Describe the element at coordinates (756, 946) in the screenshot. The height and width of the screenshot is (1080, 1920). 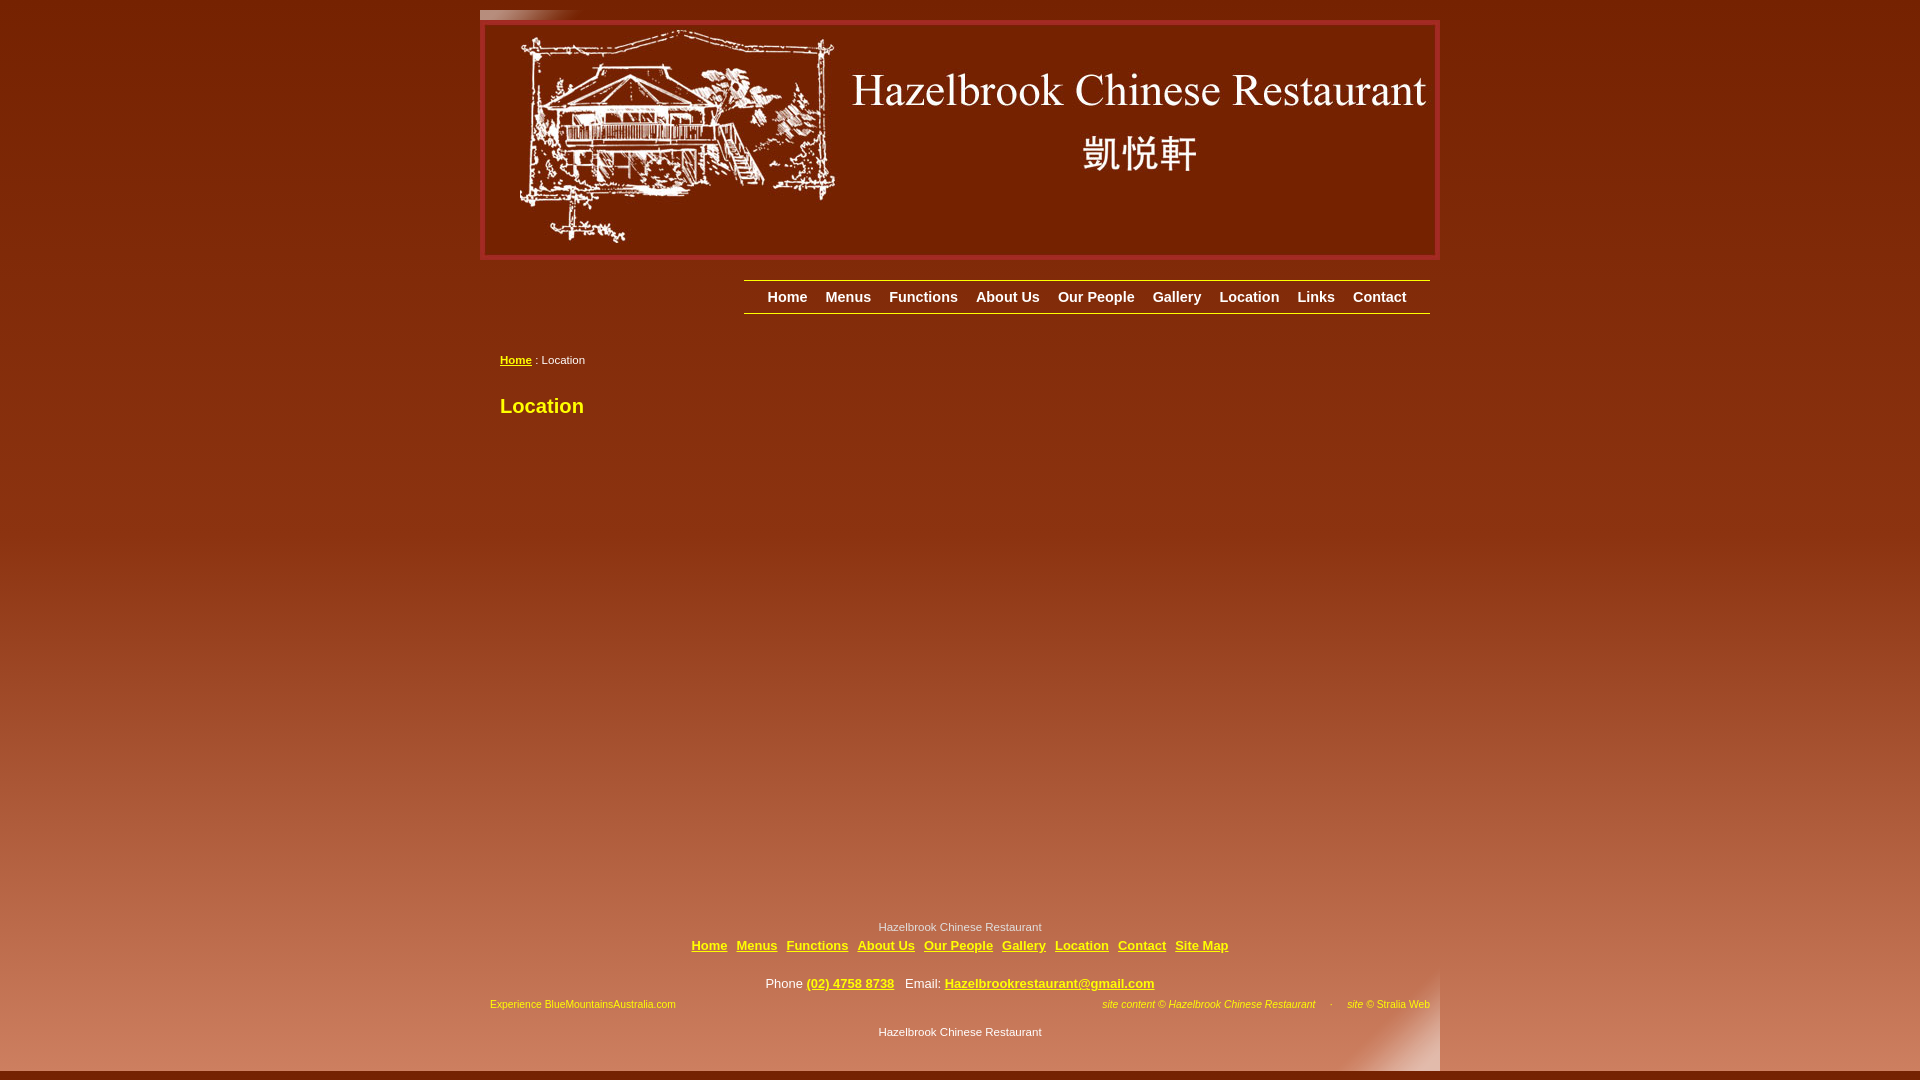
I see `Menus` at that location.